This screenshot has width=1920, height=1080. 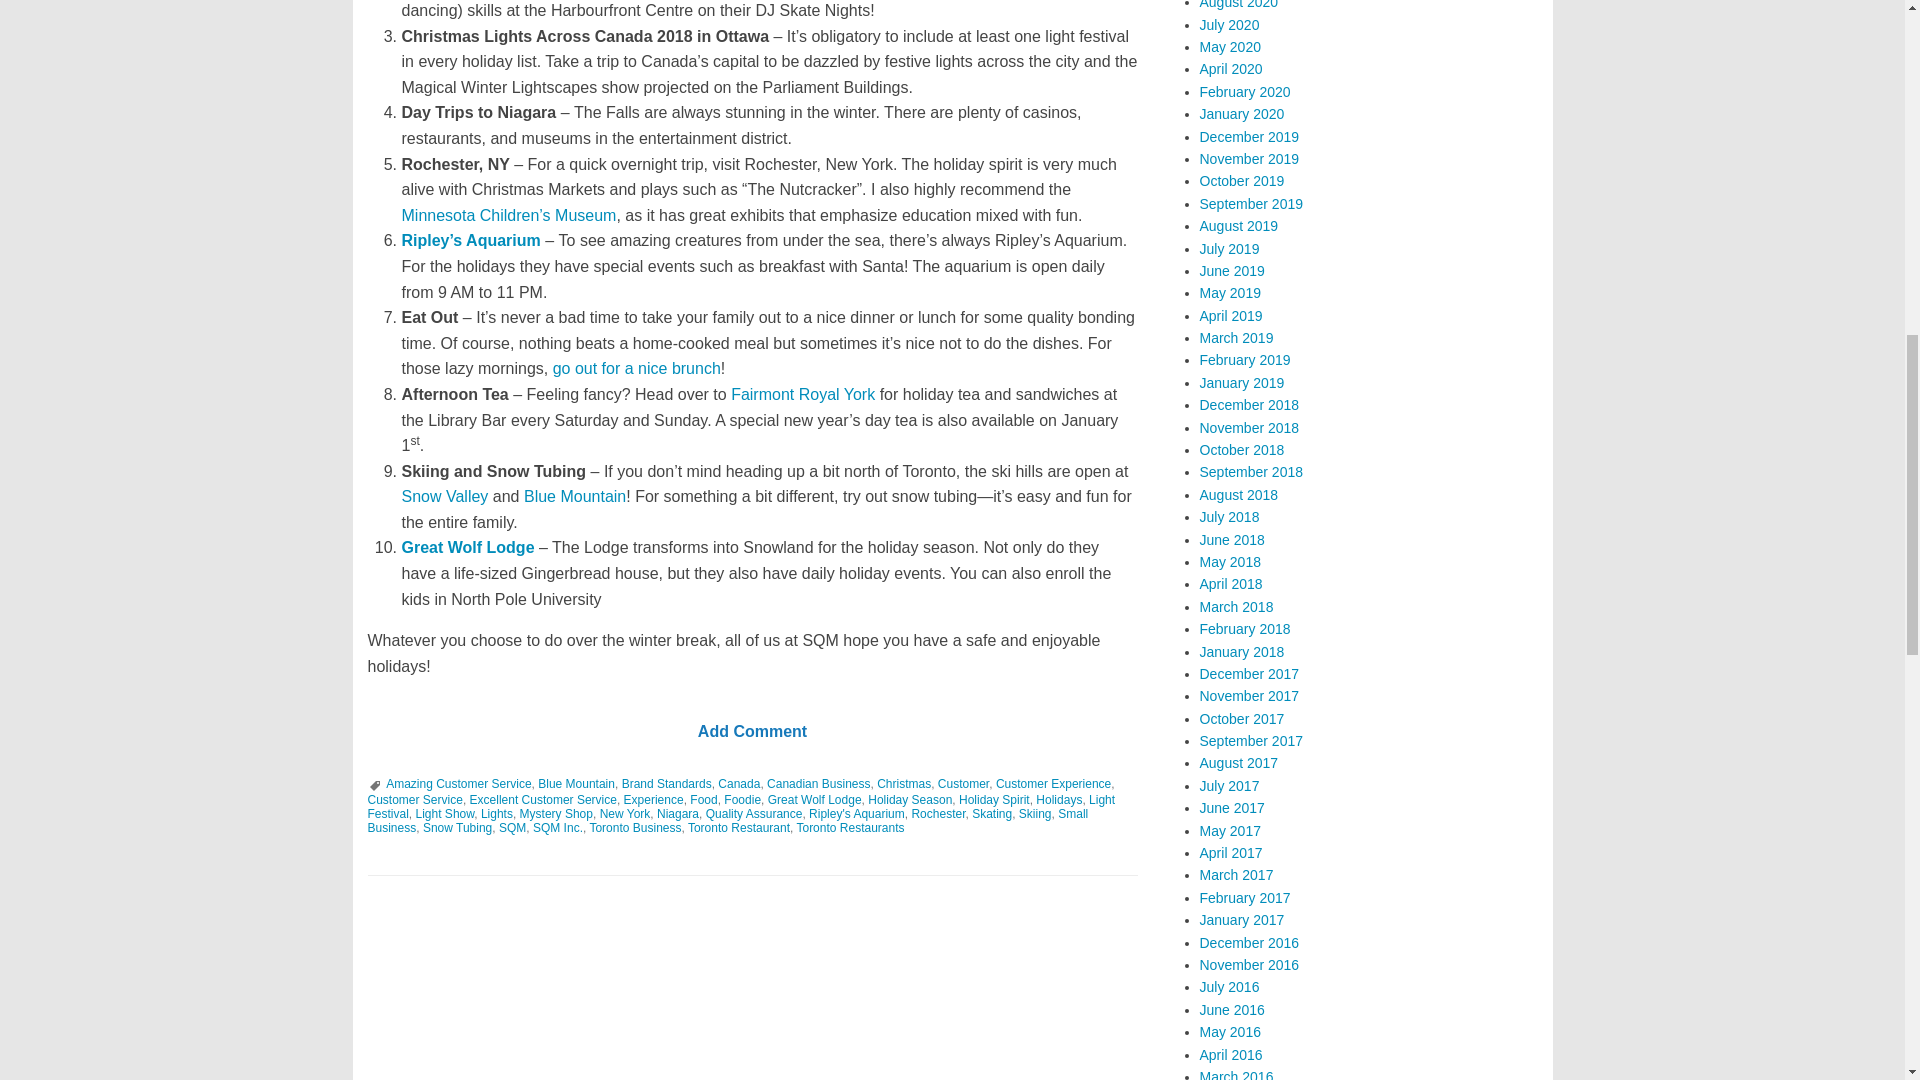 I want to click on Food, so click(x=702, y=799).